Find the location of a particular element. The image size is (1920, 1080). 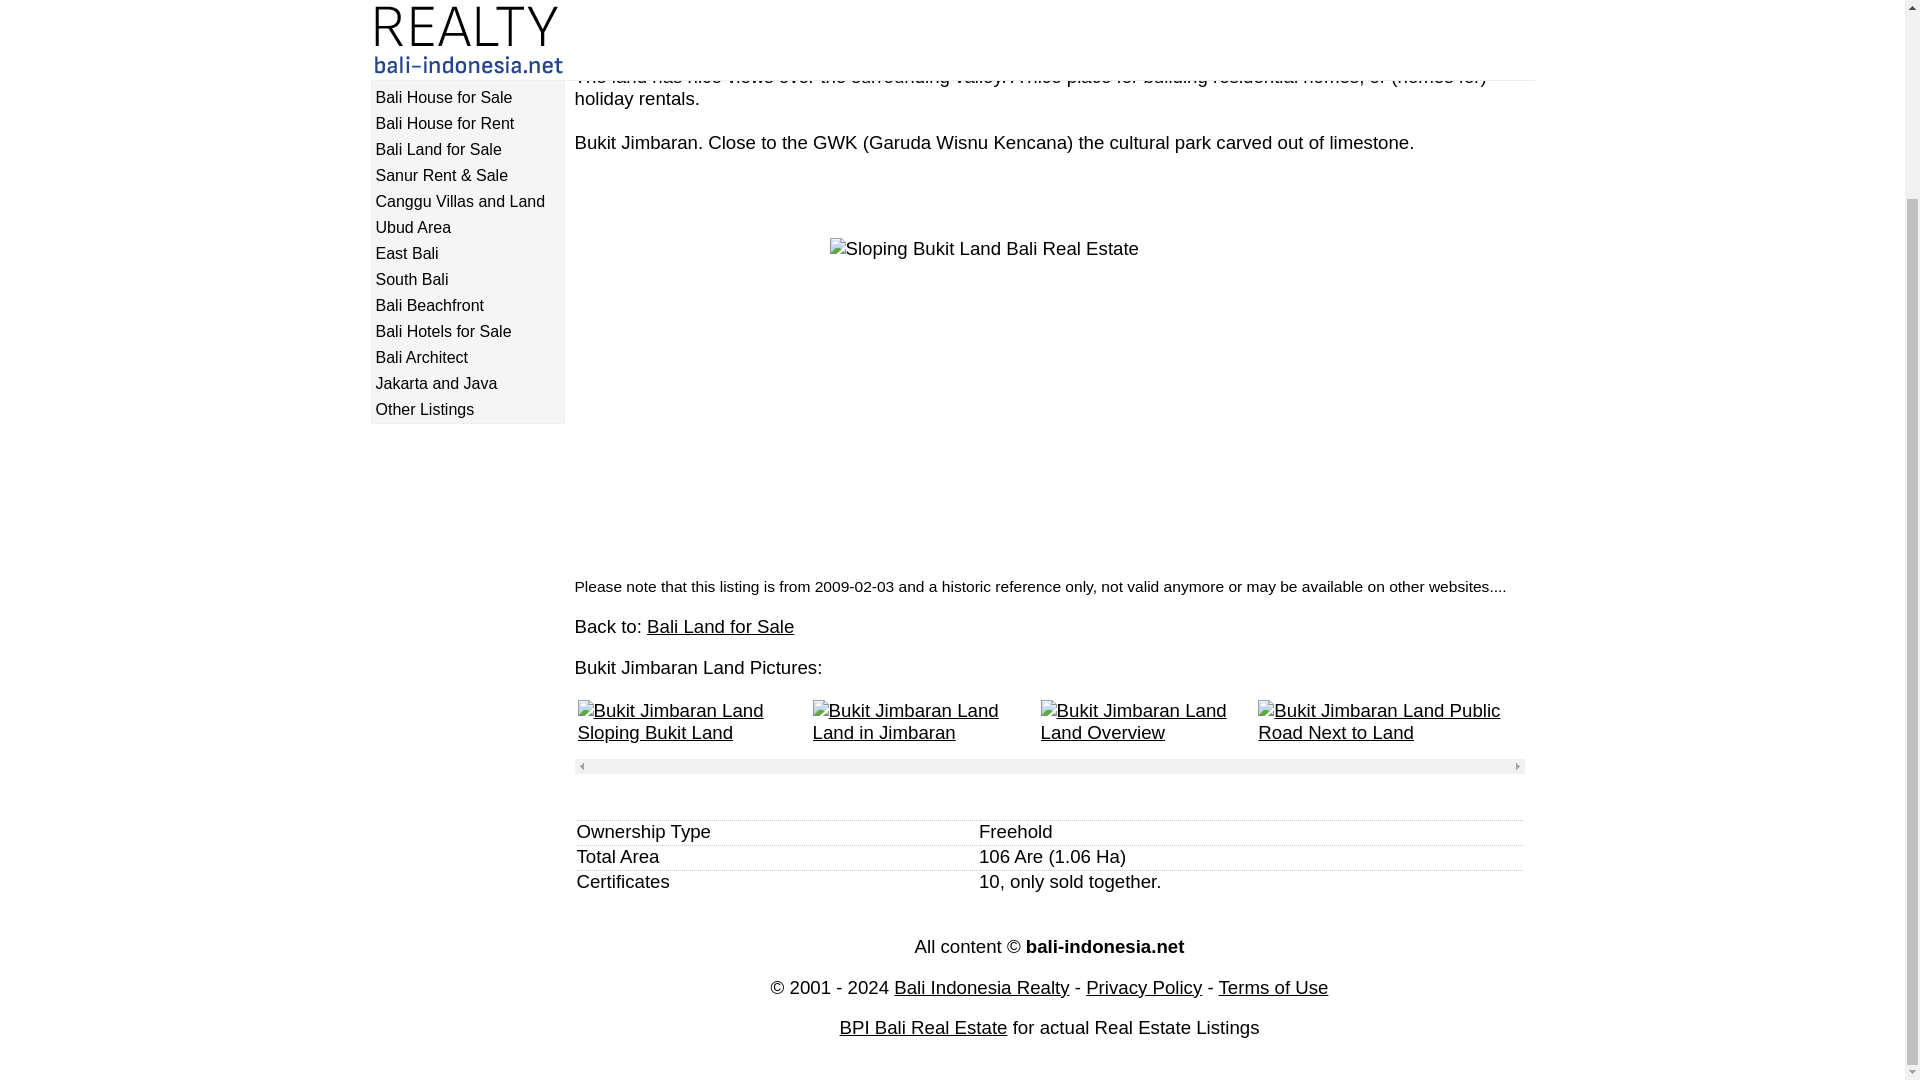

BPI Bali Real Estate is located at coordinates (924, 1027).